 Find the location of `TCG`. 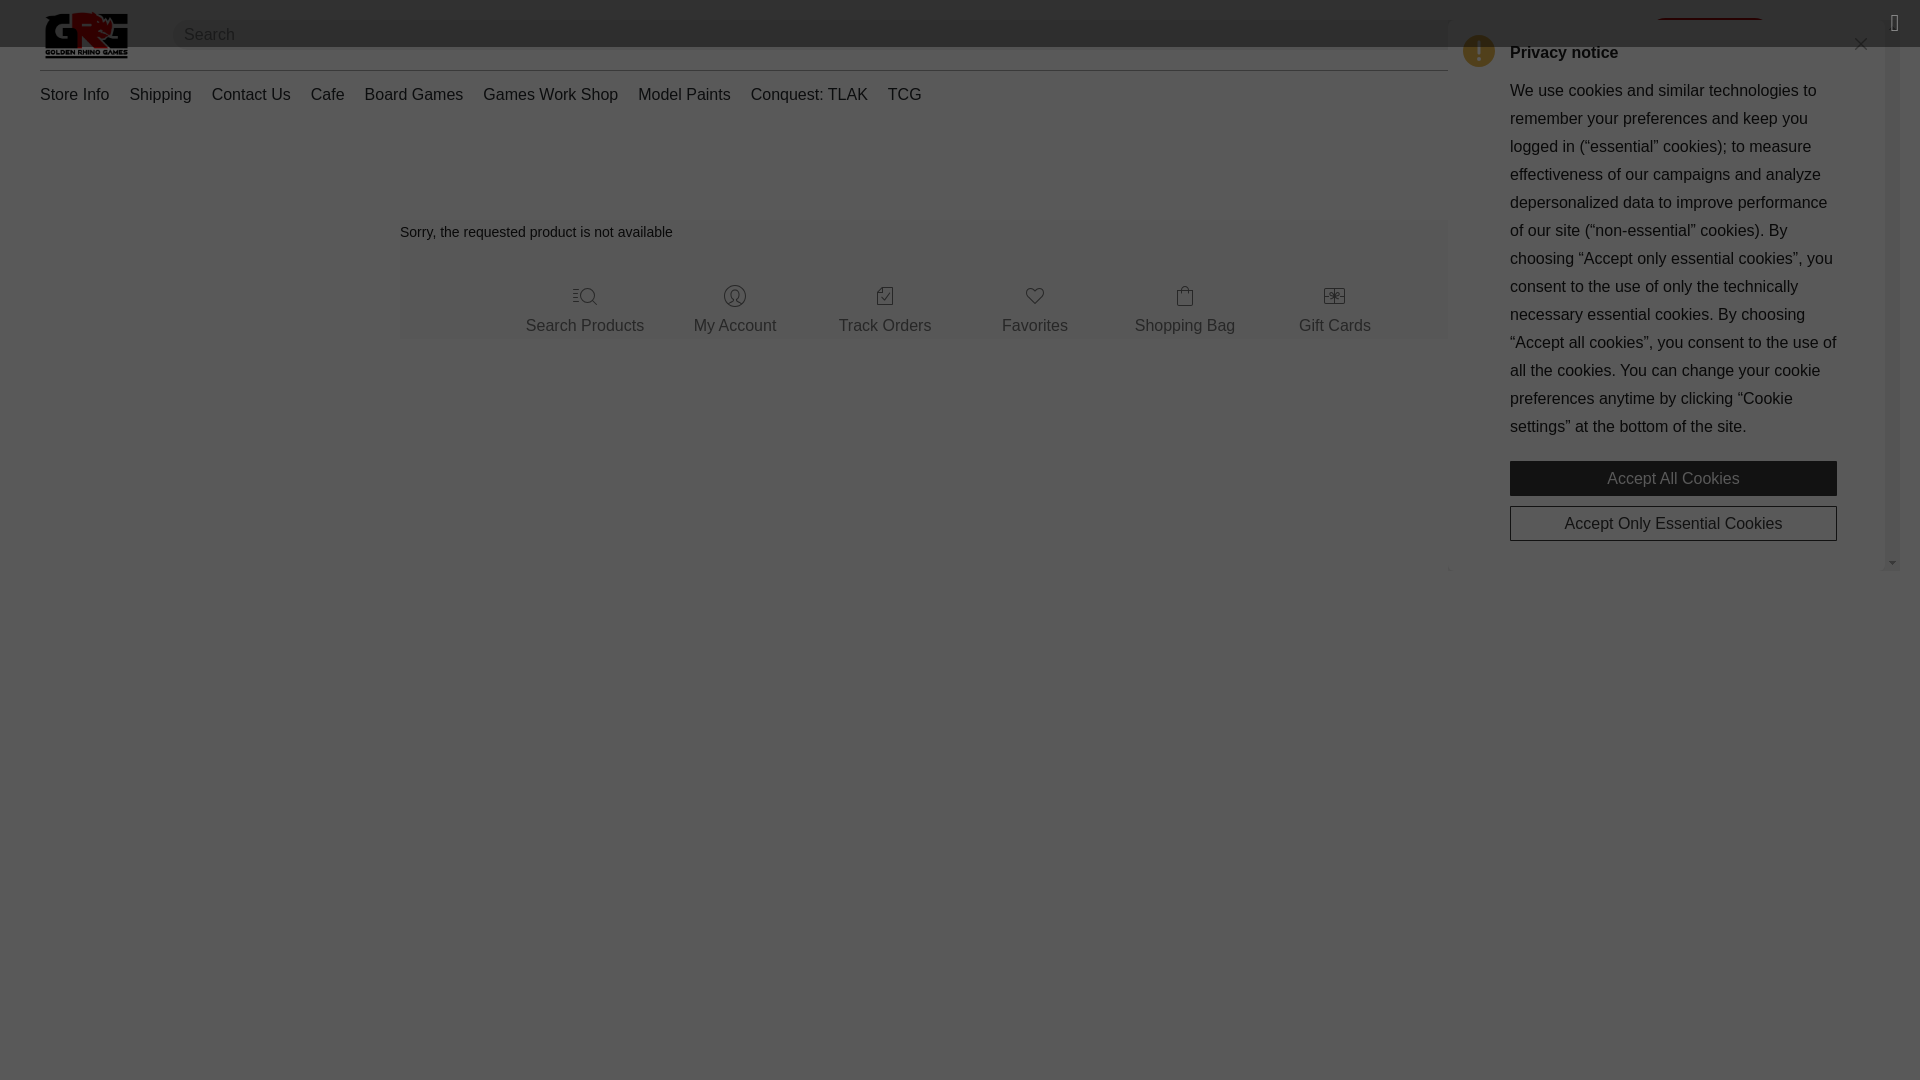

TCG is located at coordinates (899, 94).